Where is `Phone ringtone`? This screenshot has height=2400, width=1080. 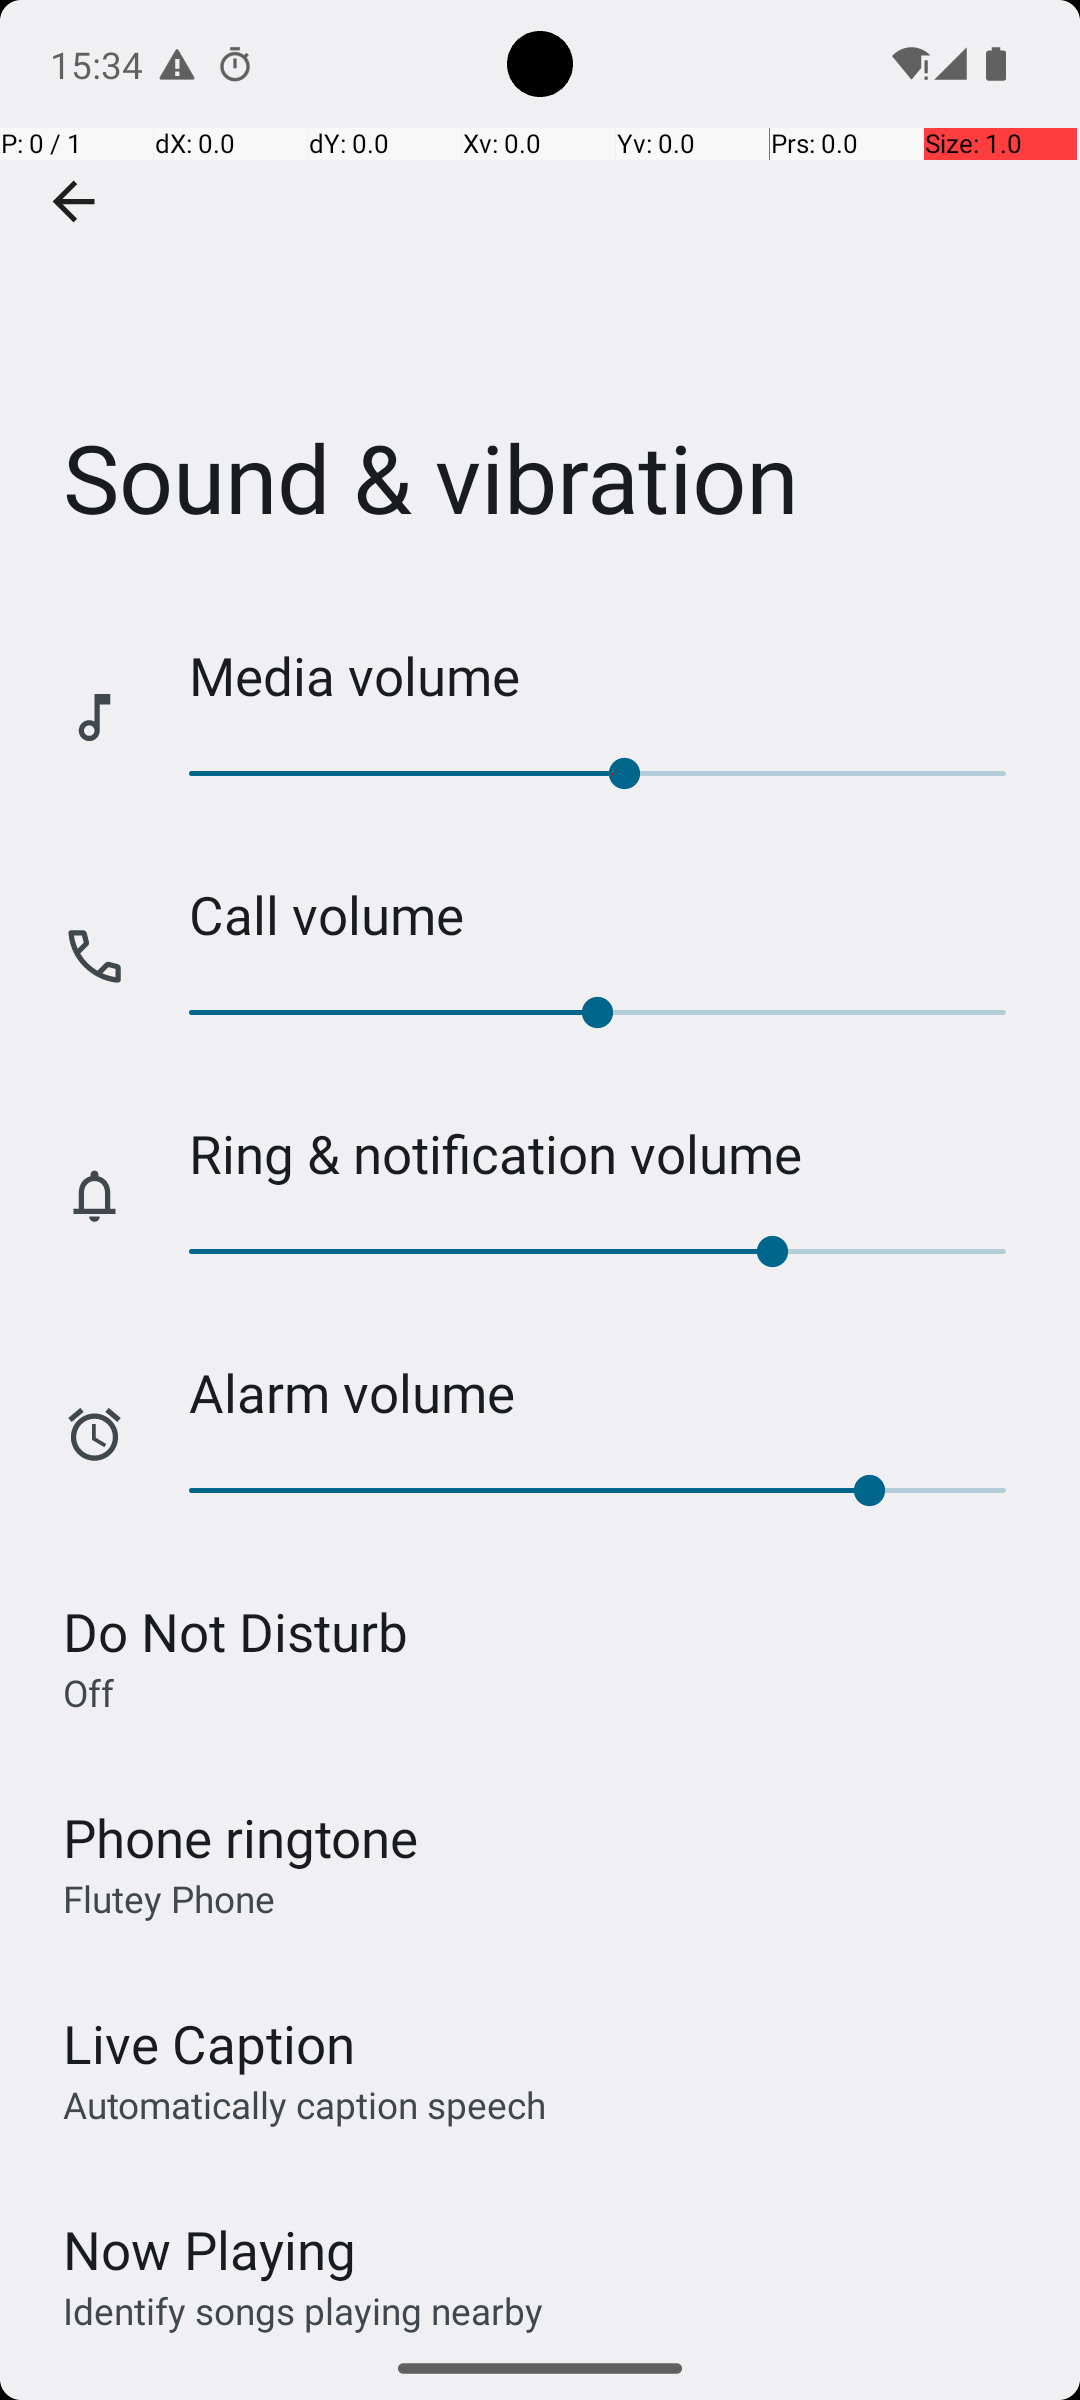 Phone ringtone is located at coordinates (241, 1838).